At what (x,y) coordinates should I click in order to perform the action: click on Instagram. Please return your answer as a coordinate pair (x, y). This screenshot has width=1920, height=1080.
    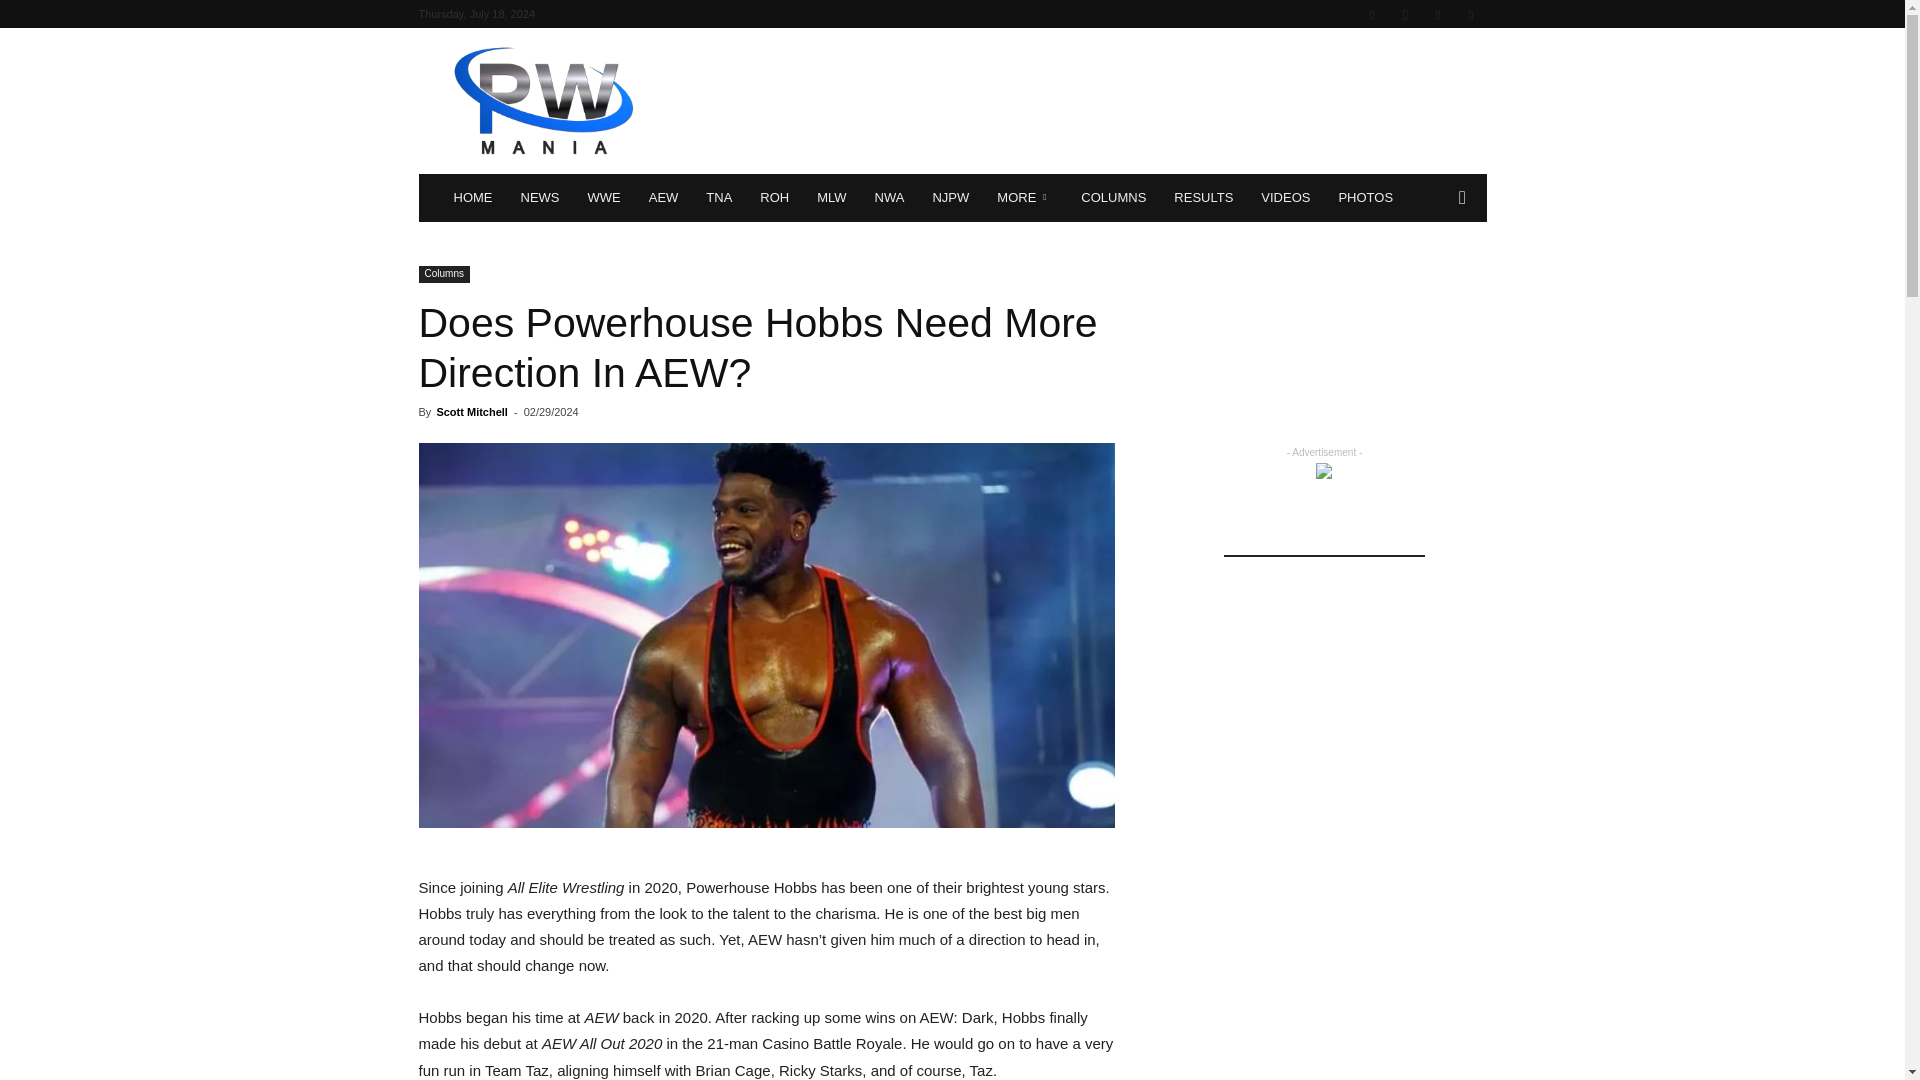
    Looking at the image, I should click on (1405, 14).